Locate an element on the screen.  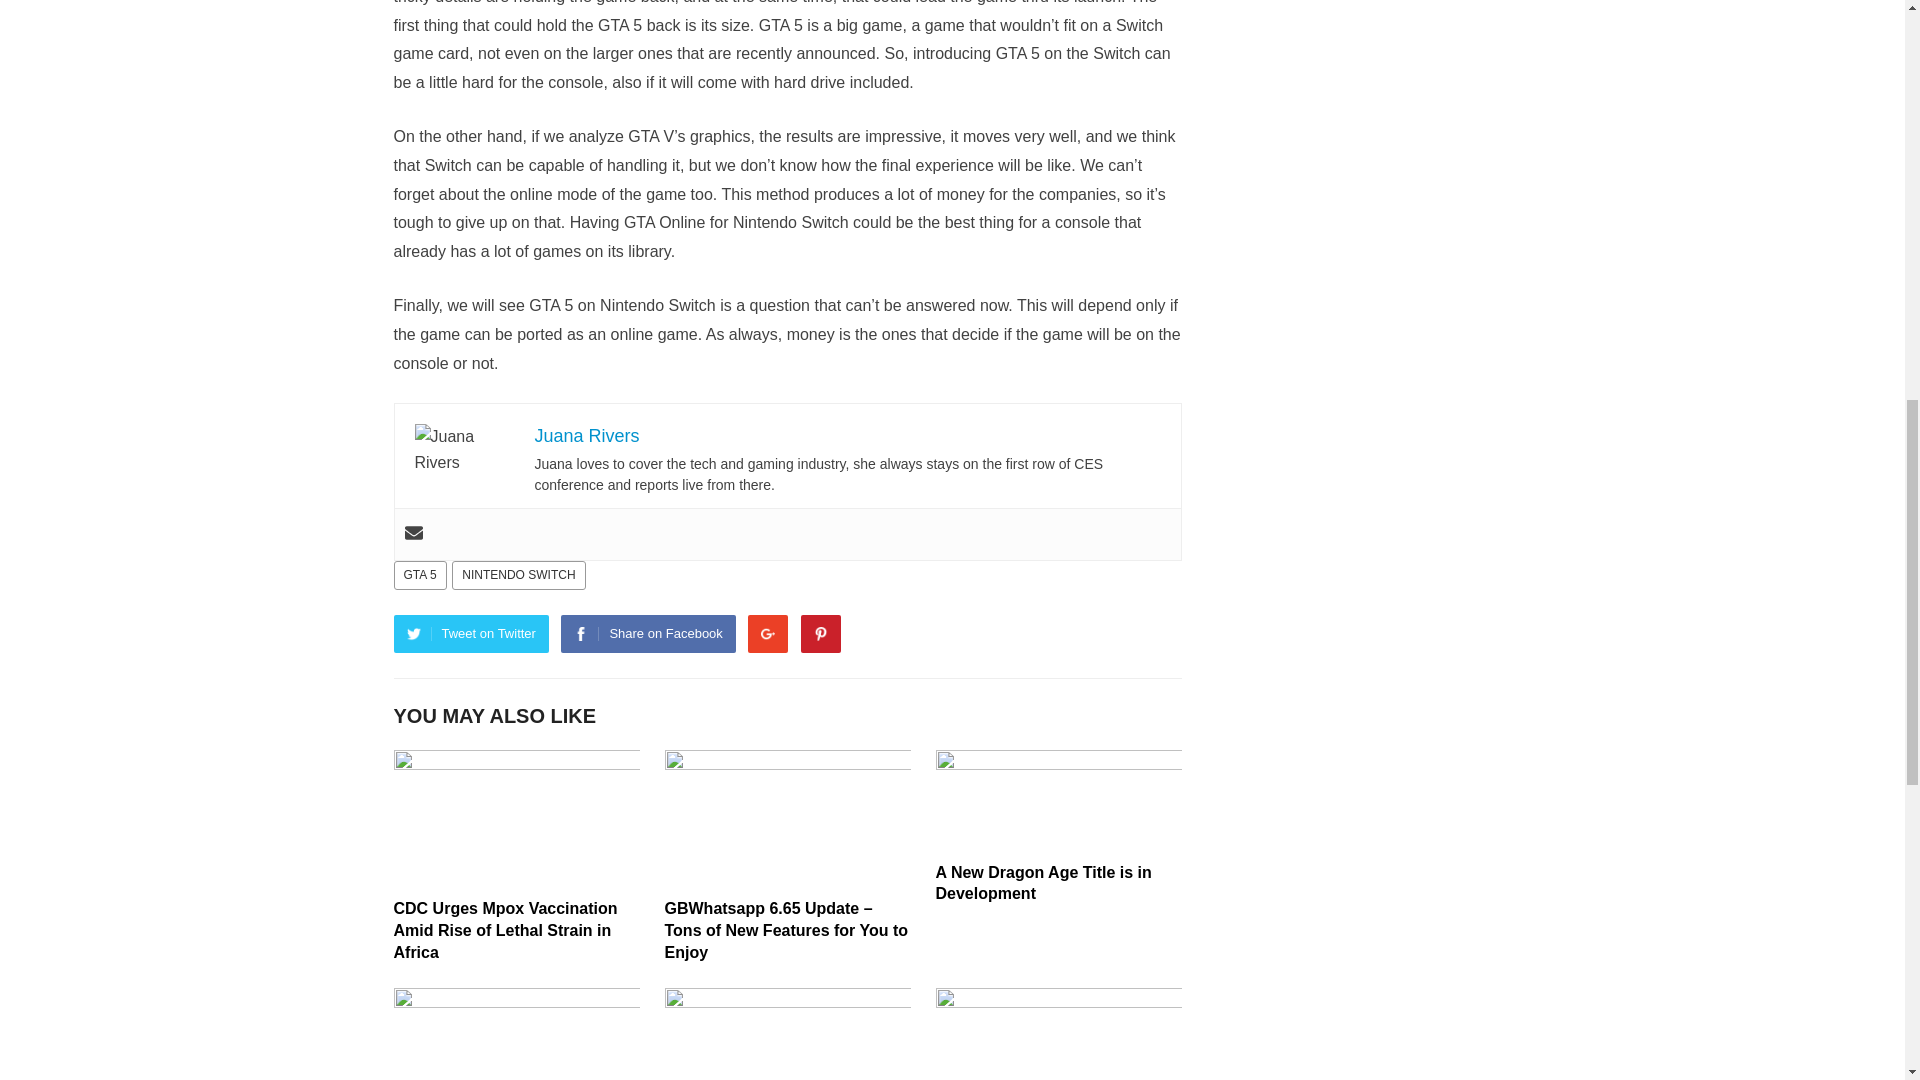
NINTENDO SWITCH is located at coordinates (518, 574).